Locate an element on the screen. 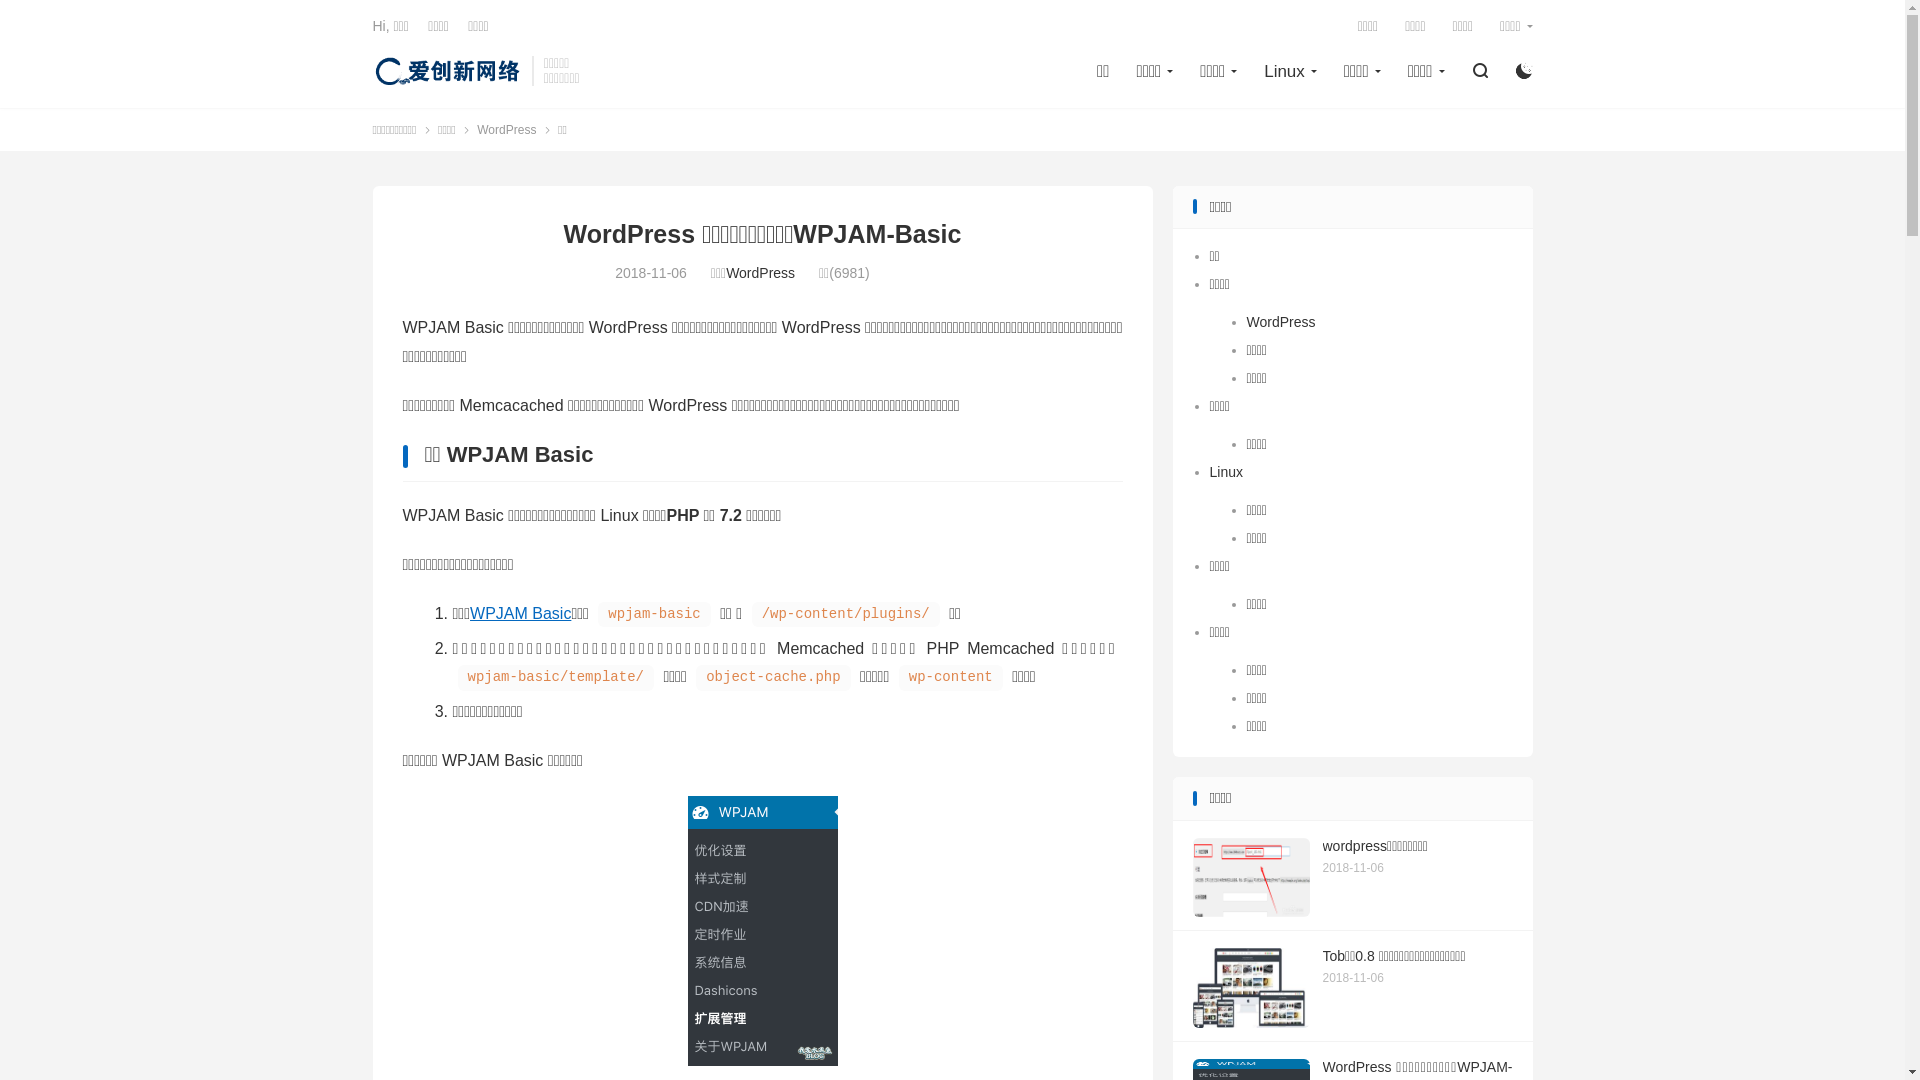 This screenshot has width=1920, height=1080. WordPress is located at coordinates (1280, 322).